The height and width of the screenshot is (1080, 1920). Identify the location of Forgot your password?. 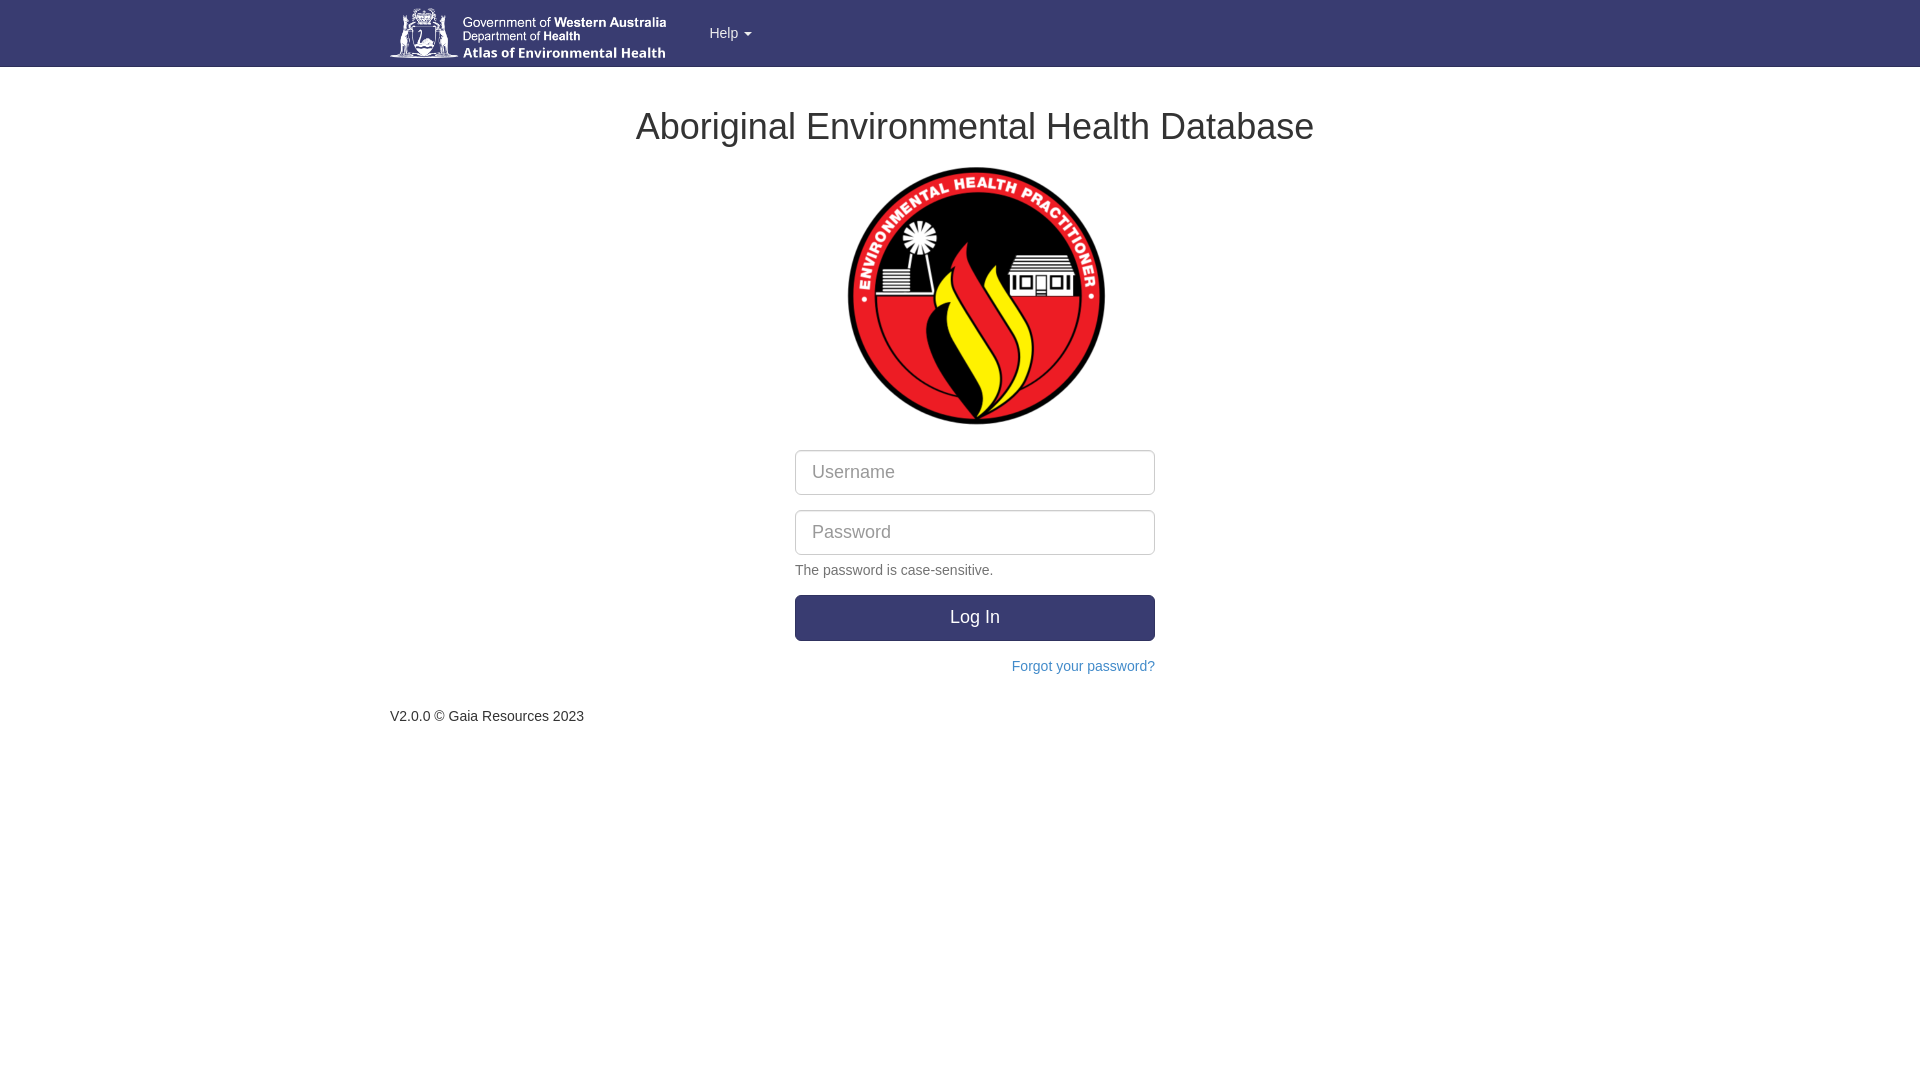
(1084, 666).